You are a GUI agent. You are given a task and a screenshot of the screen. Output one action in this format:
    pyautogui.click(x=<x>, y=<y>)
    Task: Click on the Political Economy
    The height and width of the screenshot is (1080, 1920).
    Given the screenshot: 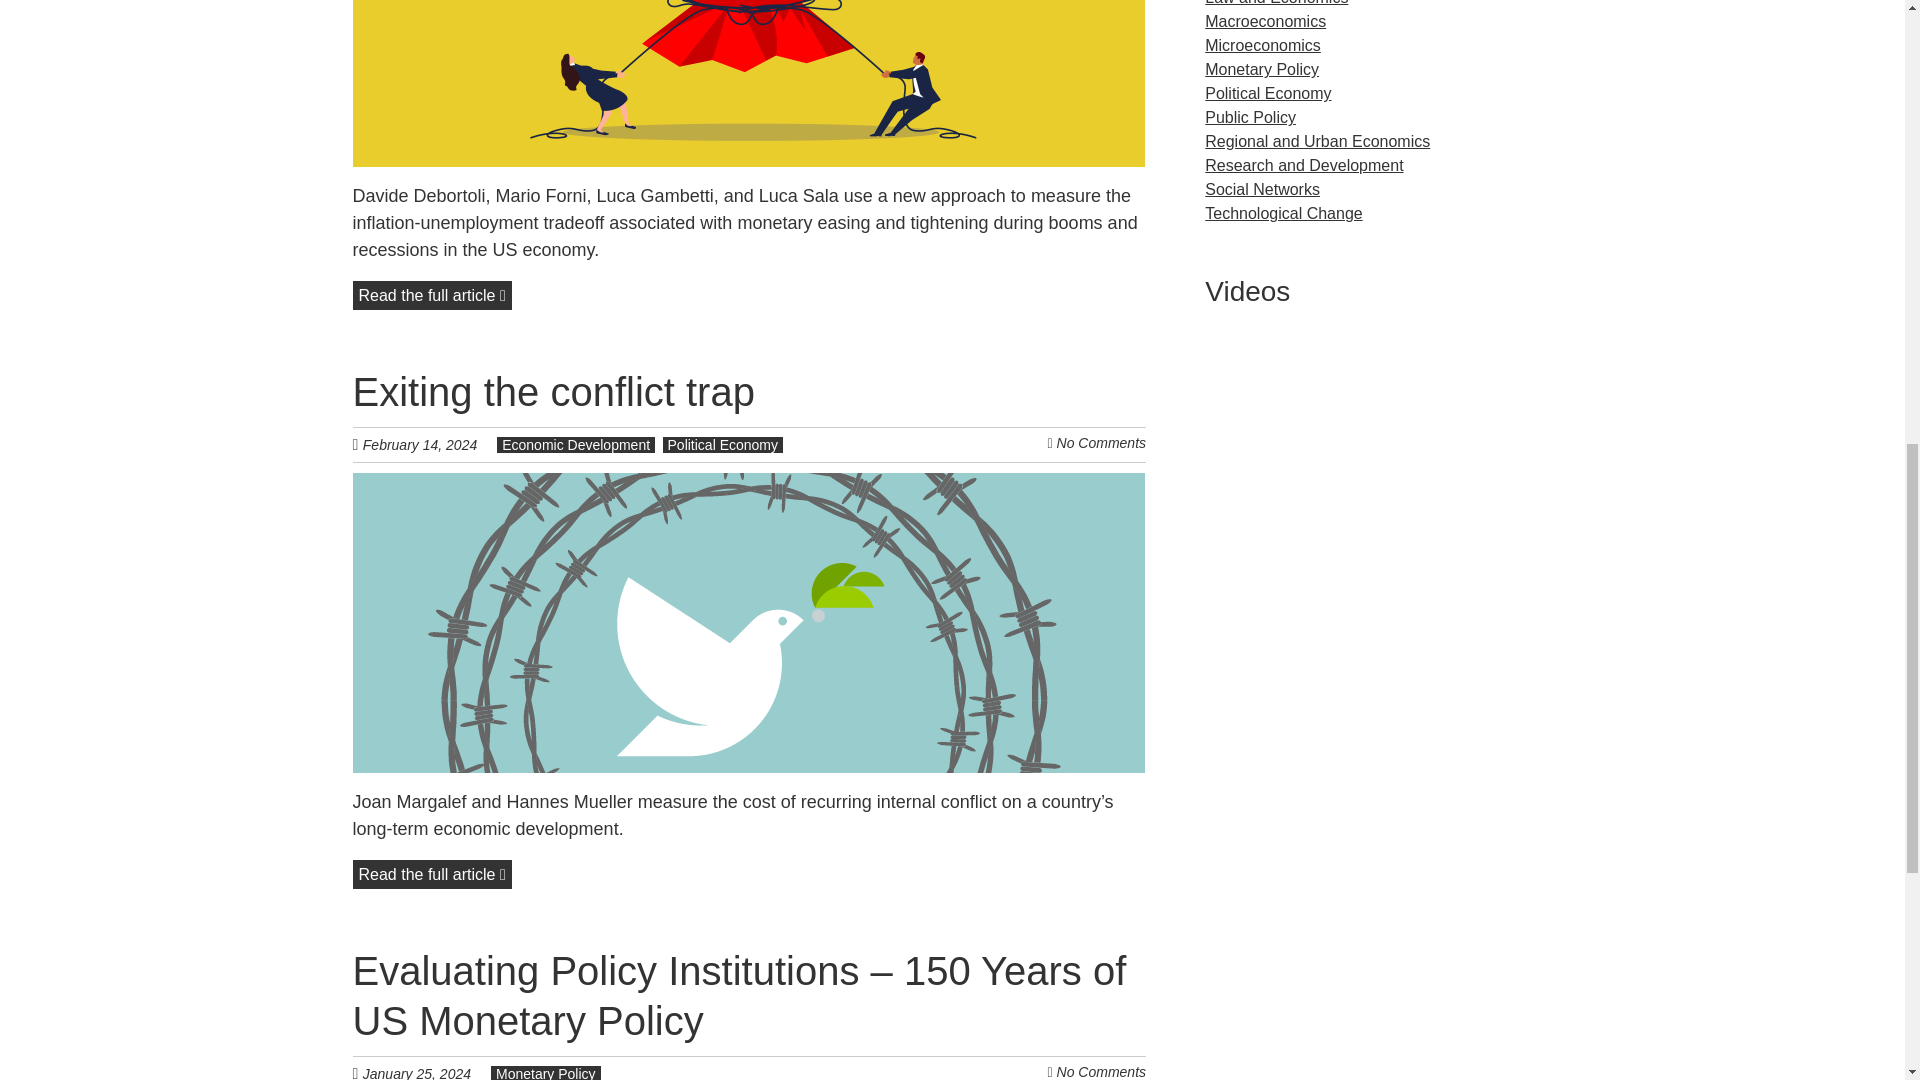 What is the action you would take?
    pyautogui.click(x=722, y=444)
    